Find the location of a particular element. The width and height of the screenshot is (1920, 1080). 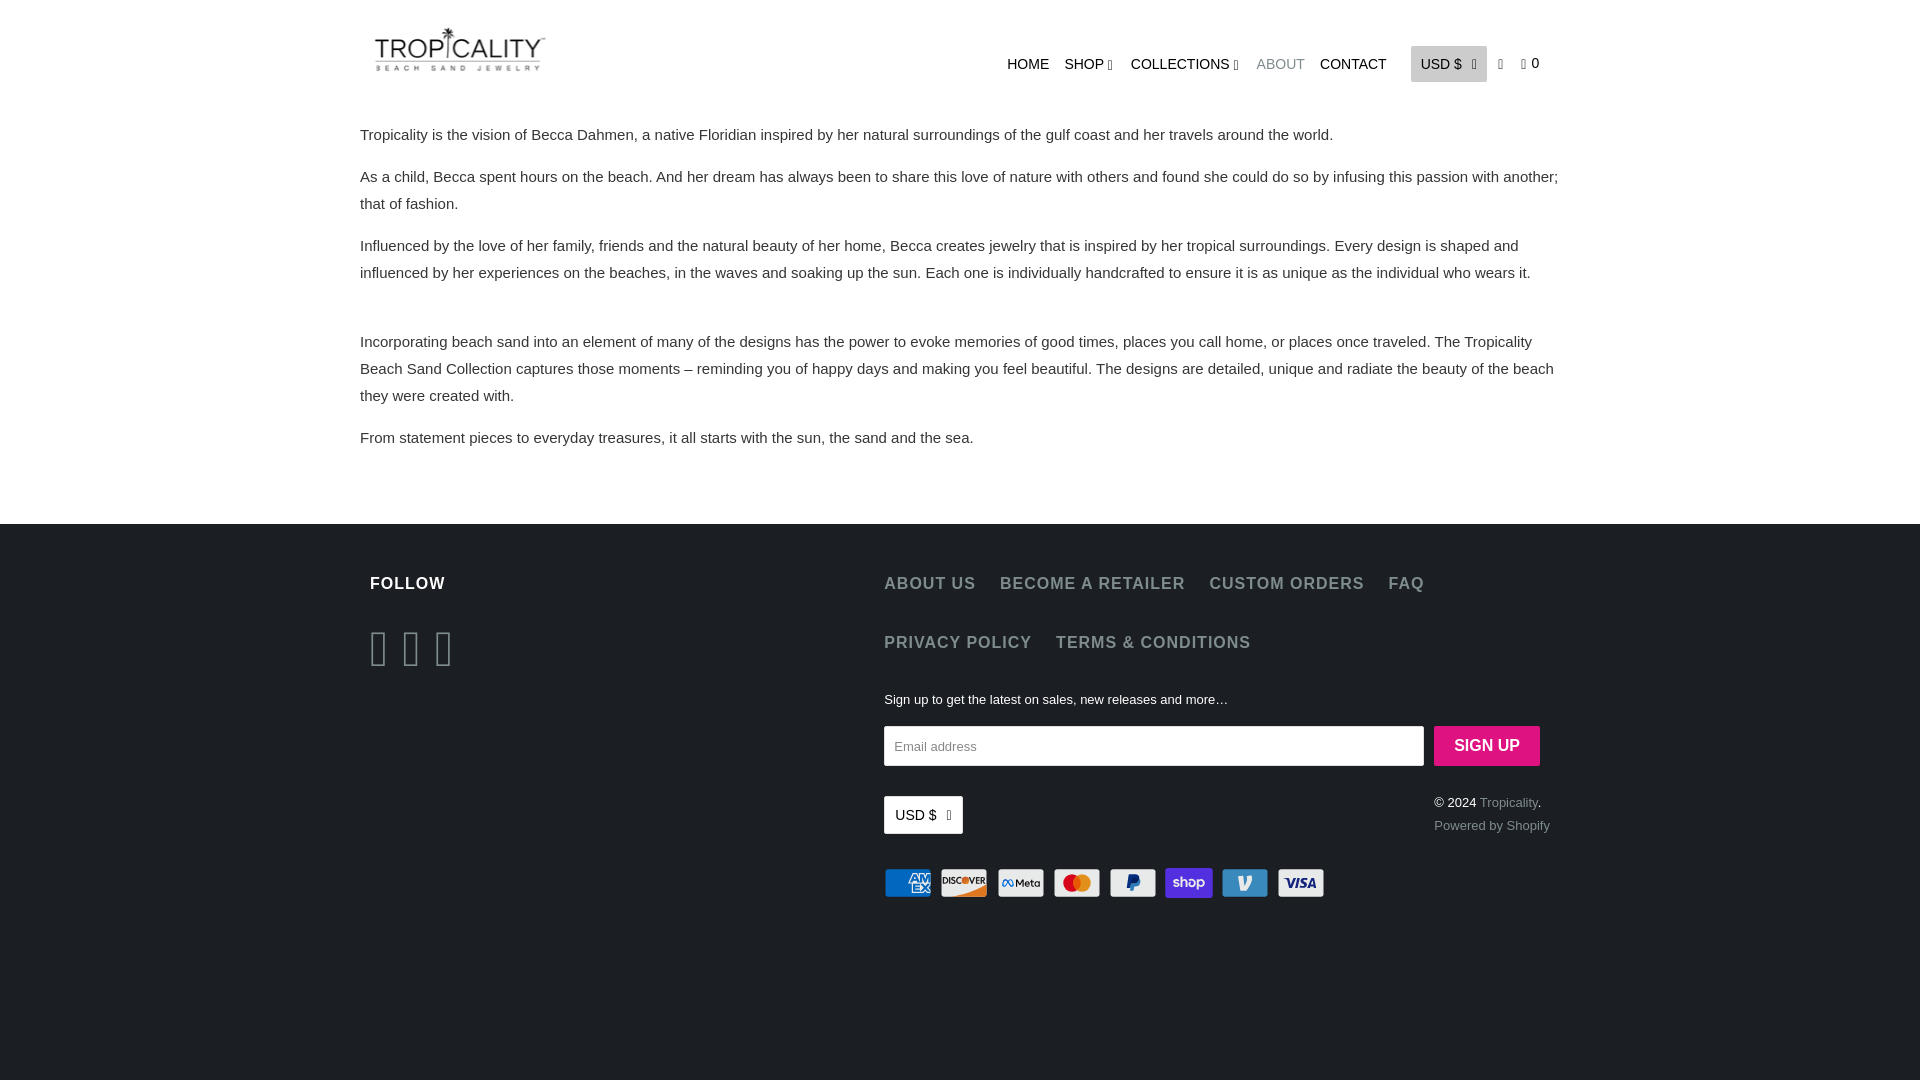

Mastercard is located at coordinates (1078, 882).